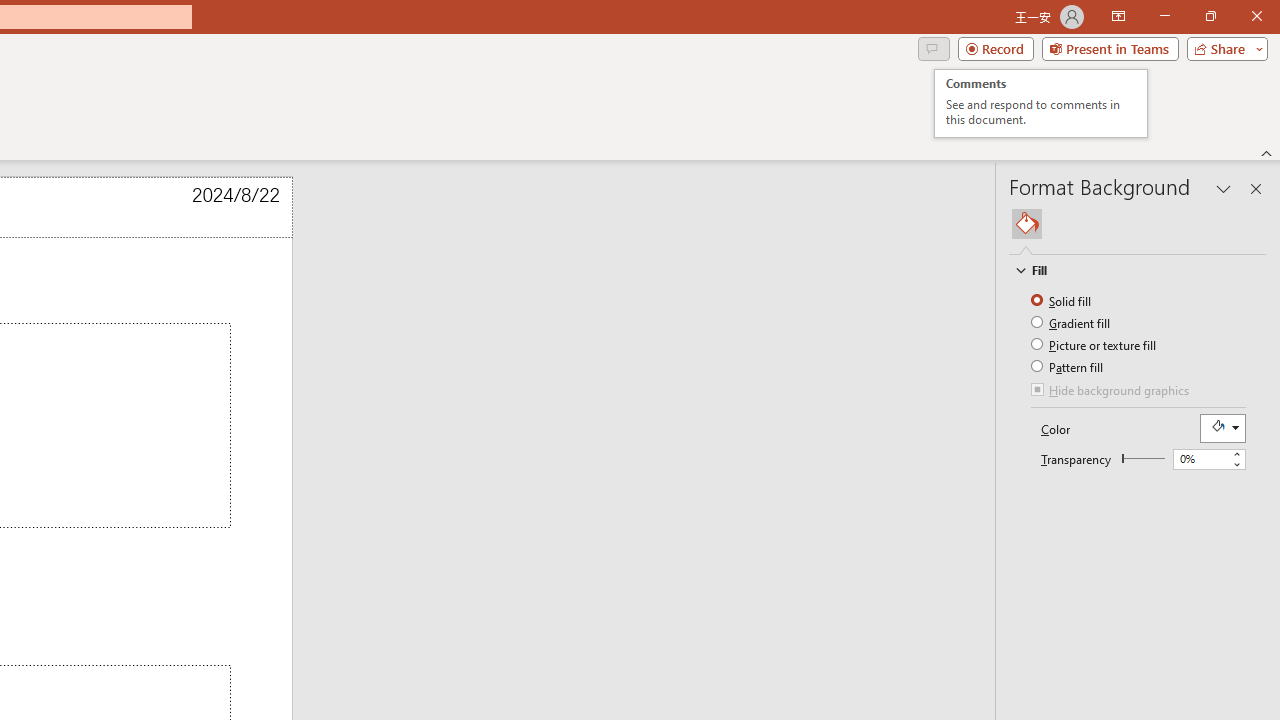  Describe the element at coordinates (1222, 428) in the screenshot. I see `Transparency` at that location.